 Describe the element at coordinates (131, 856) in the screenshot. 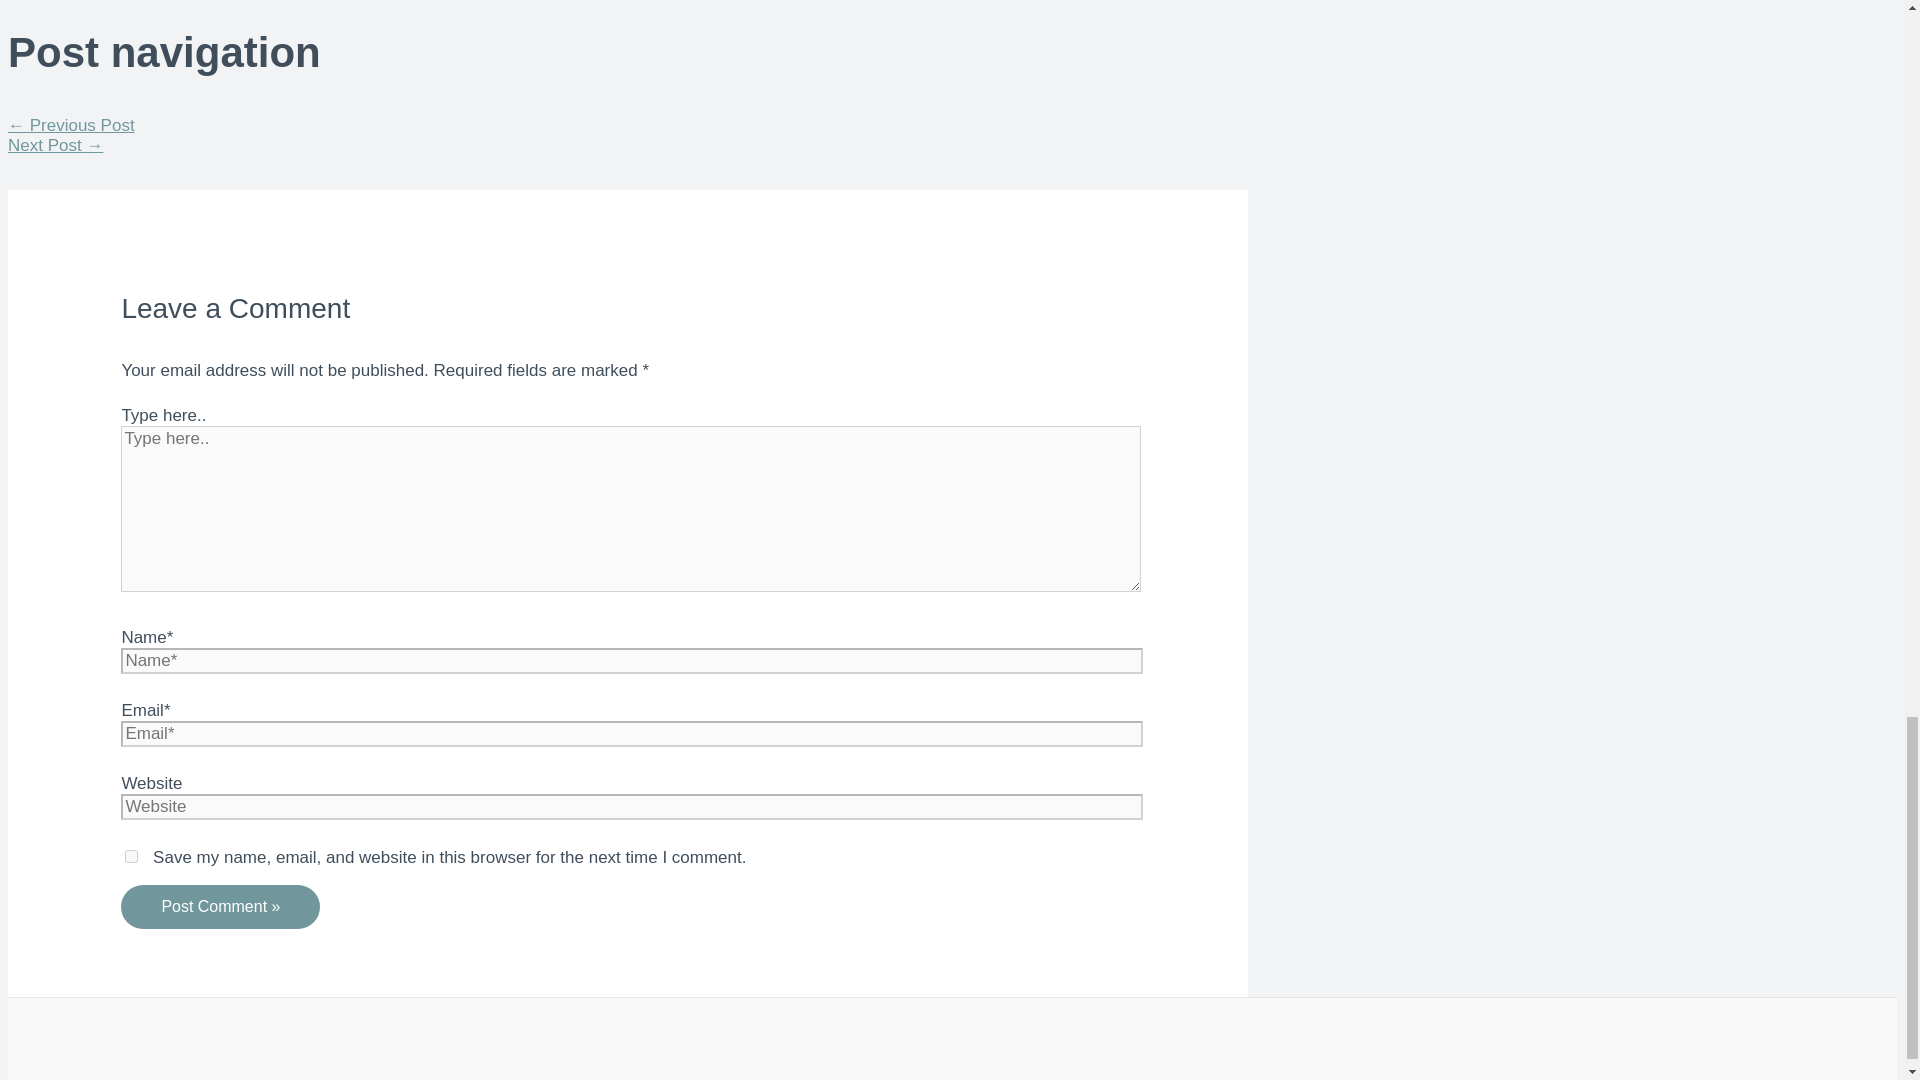

I see `yes` at that location.